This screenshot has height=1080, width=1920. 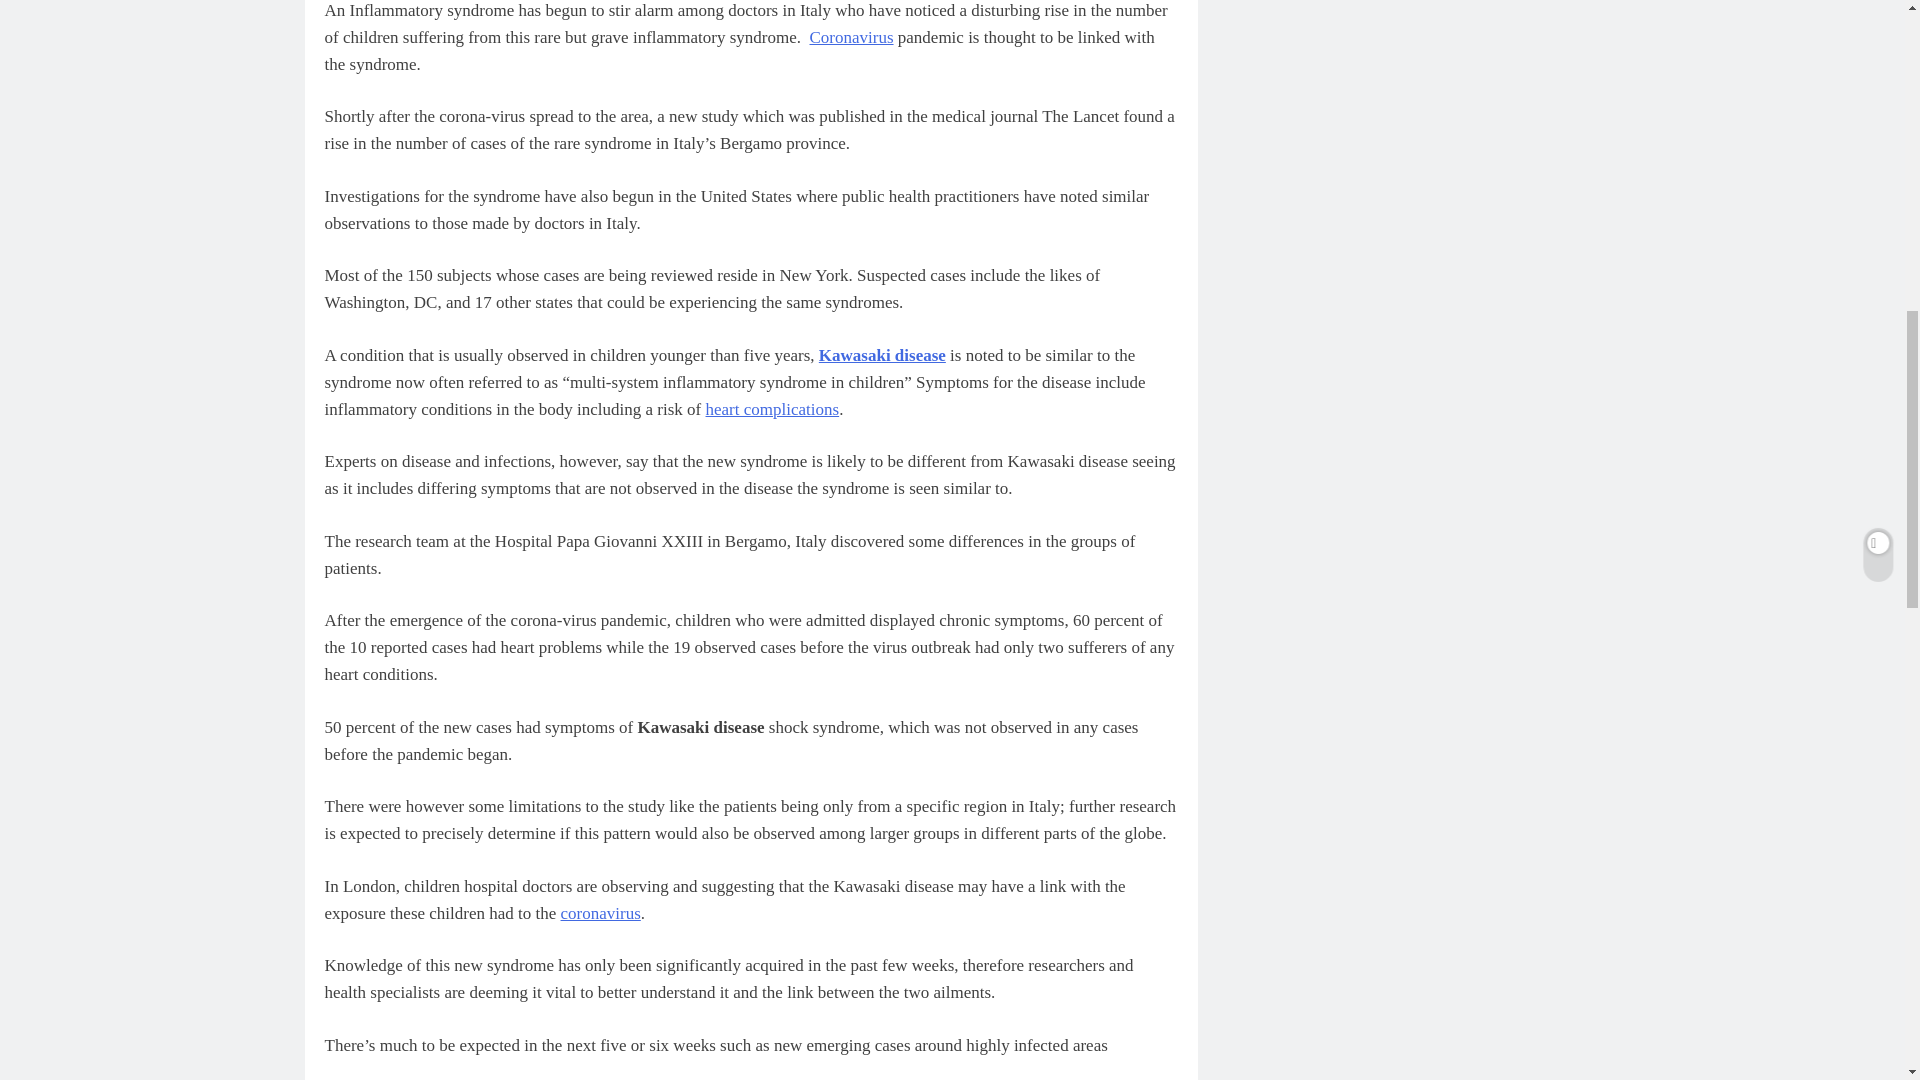 I want to click on Kawasaki disease, so click(x=882, y=355).